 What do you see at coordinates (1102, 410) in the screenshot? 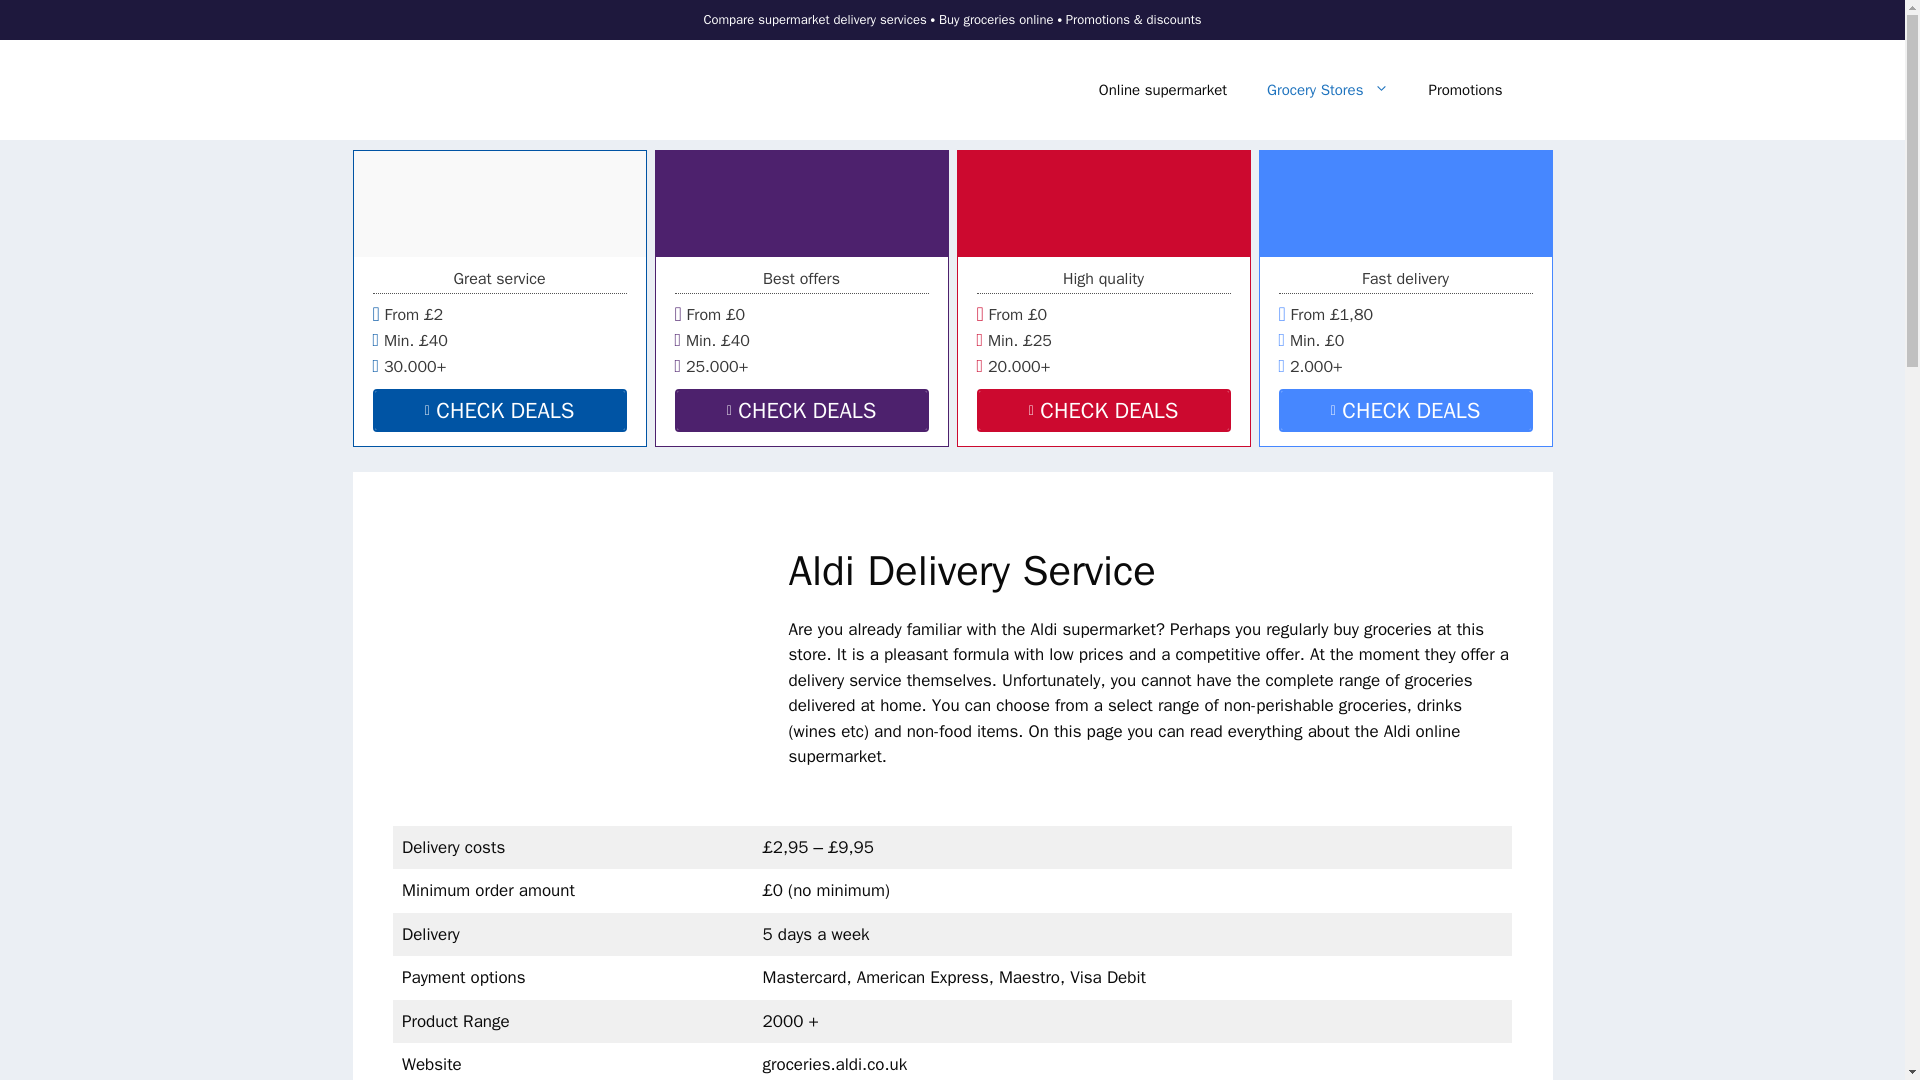
I see `CHECK DEALS` at bounding box center [1102, 410].